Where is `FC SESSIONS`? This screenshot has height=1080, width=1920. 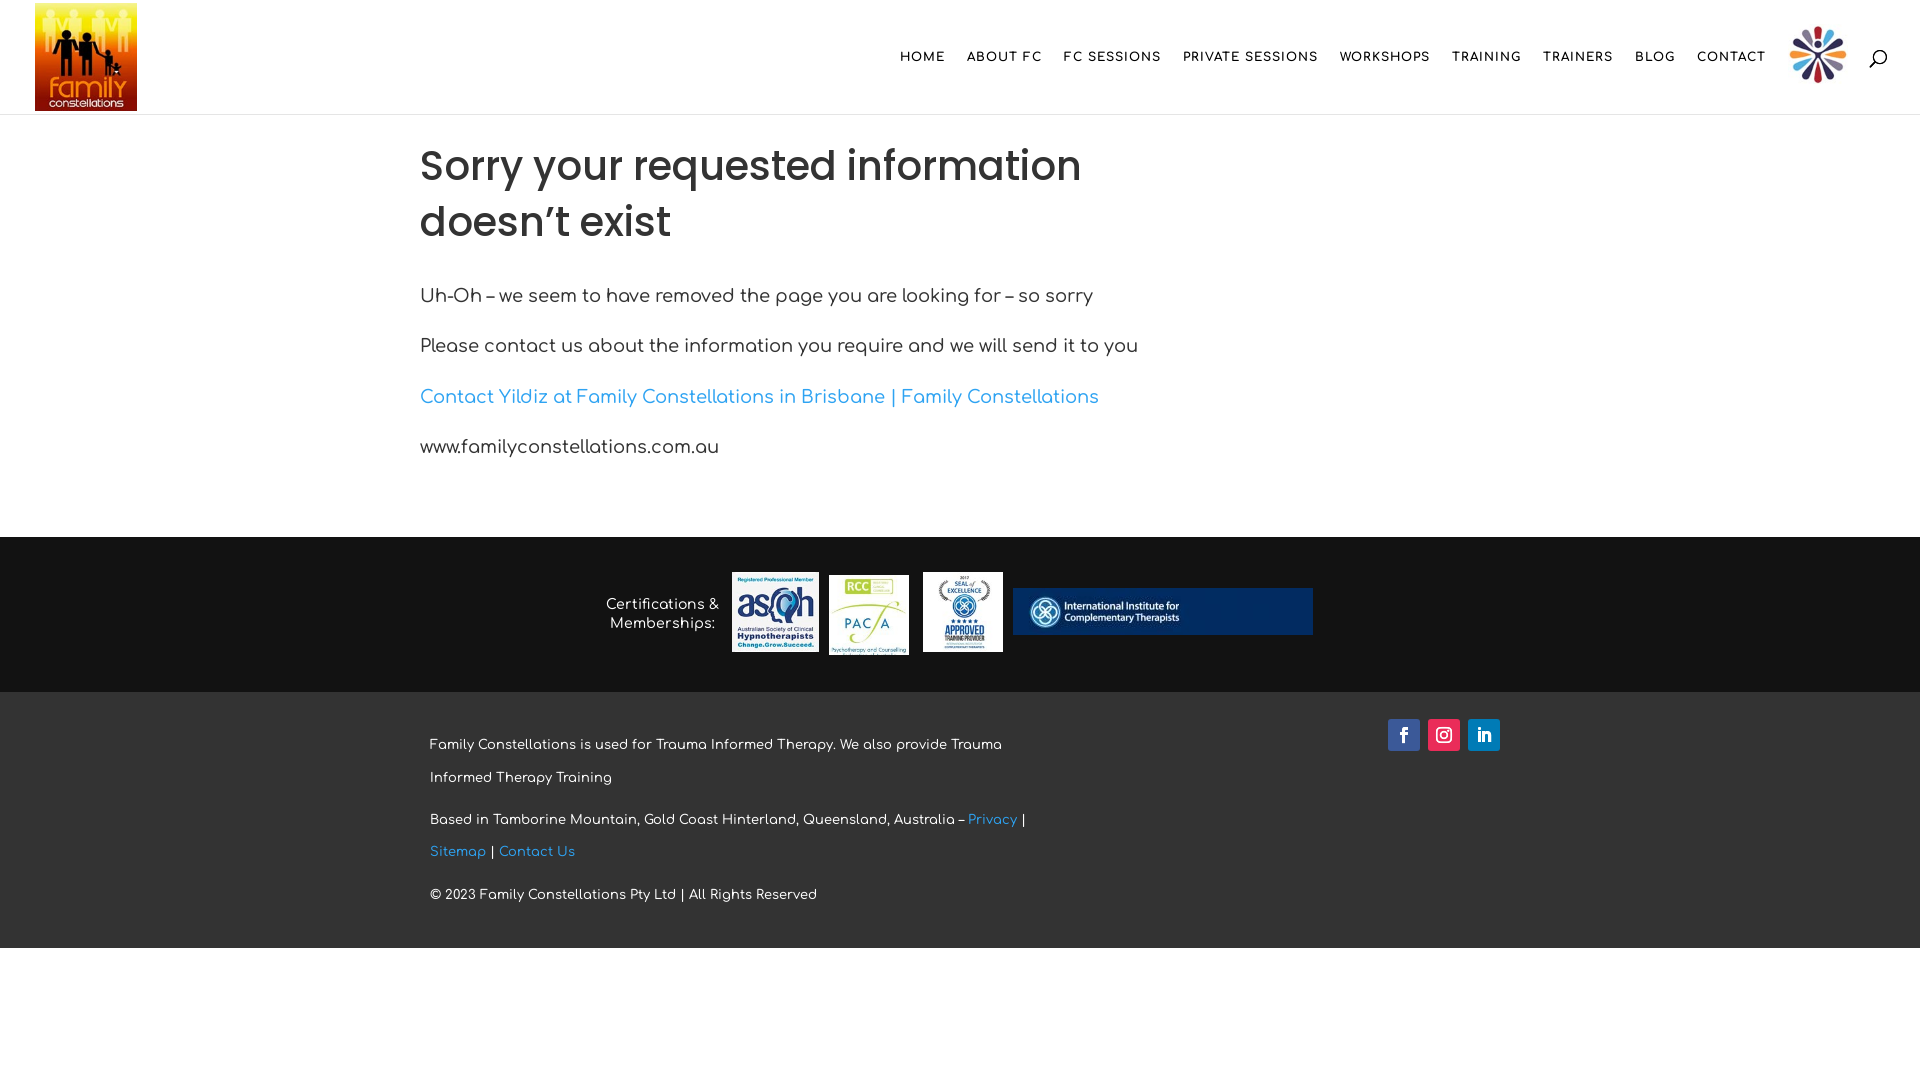 FC SESSIONS is located at coordinates (1112, 82).